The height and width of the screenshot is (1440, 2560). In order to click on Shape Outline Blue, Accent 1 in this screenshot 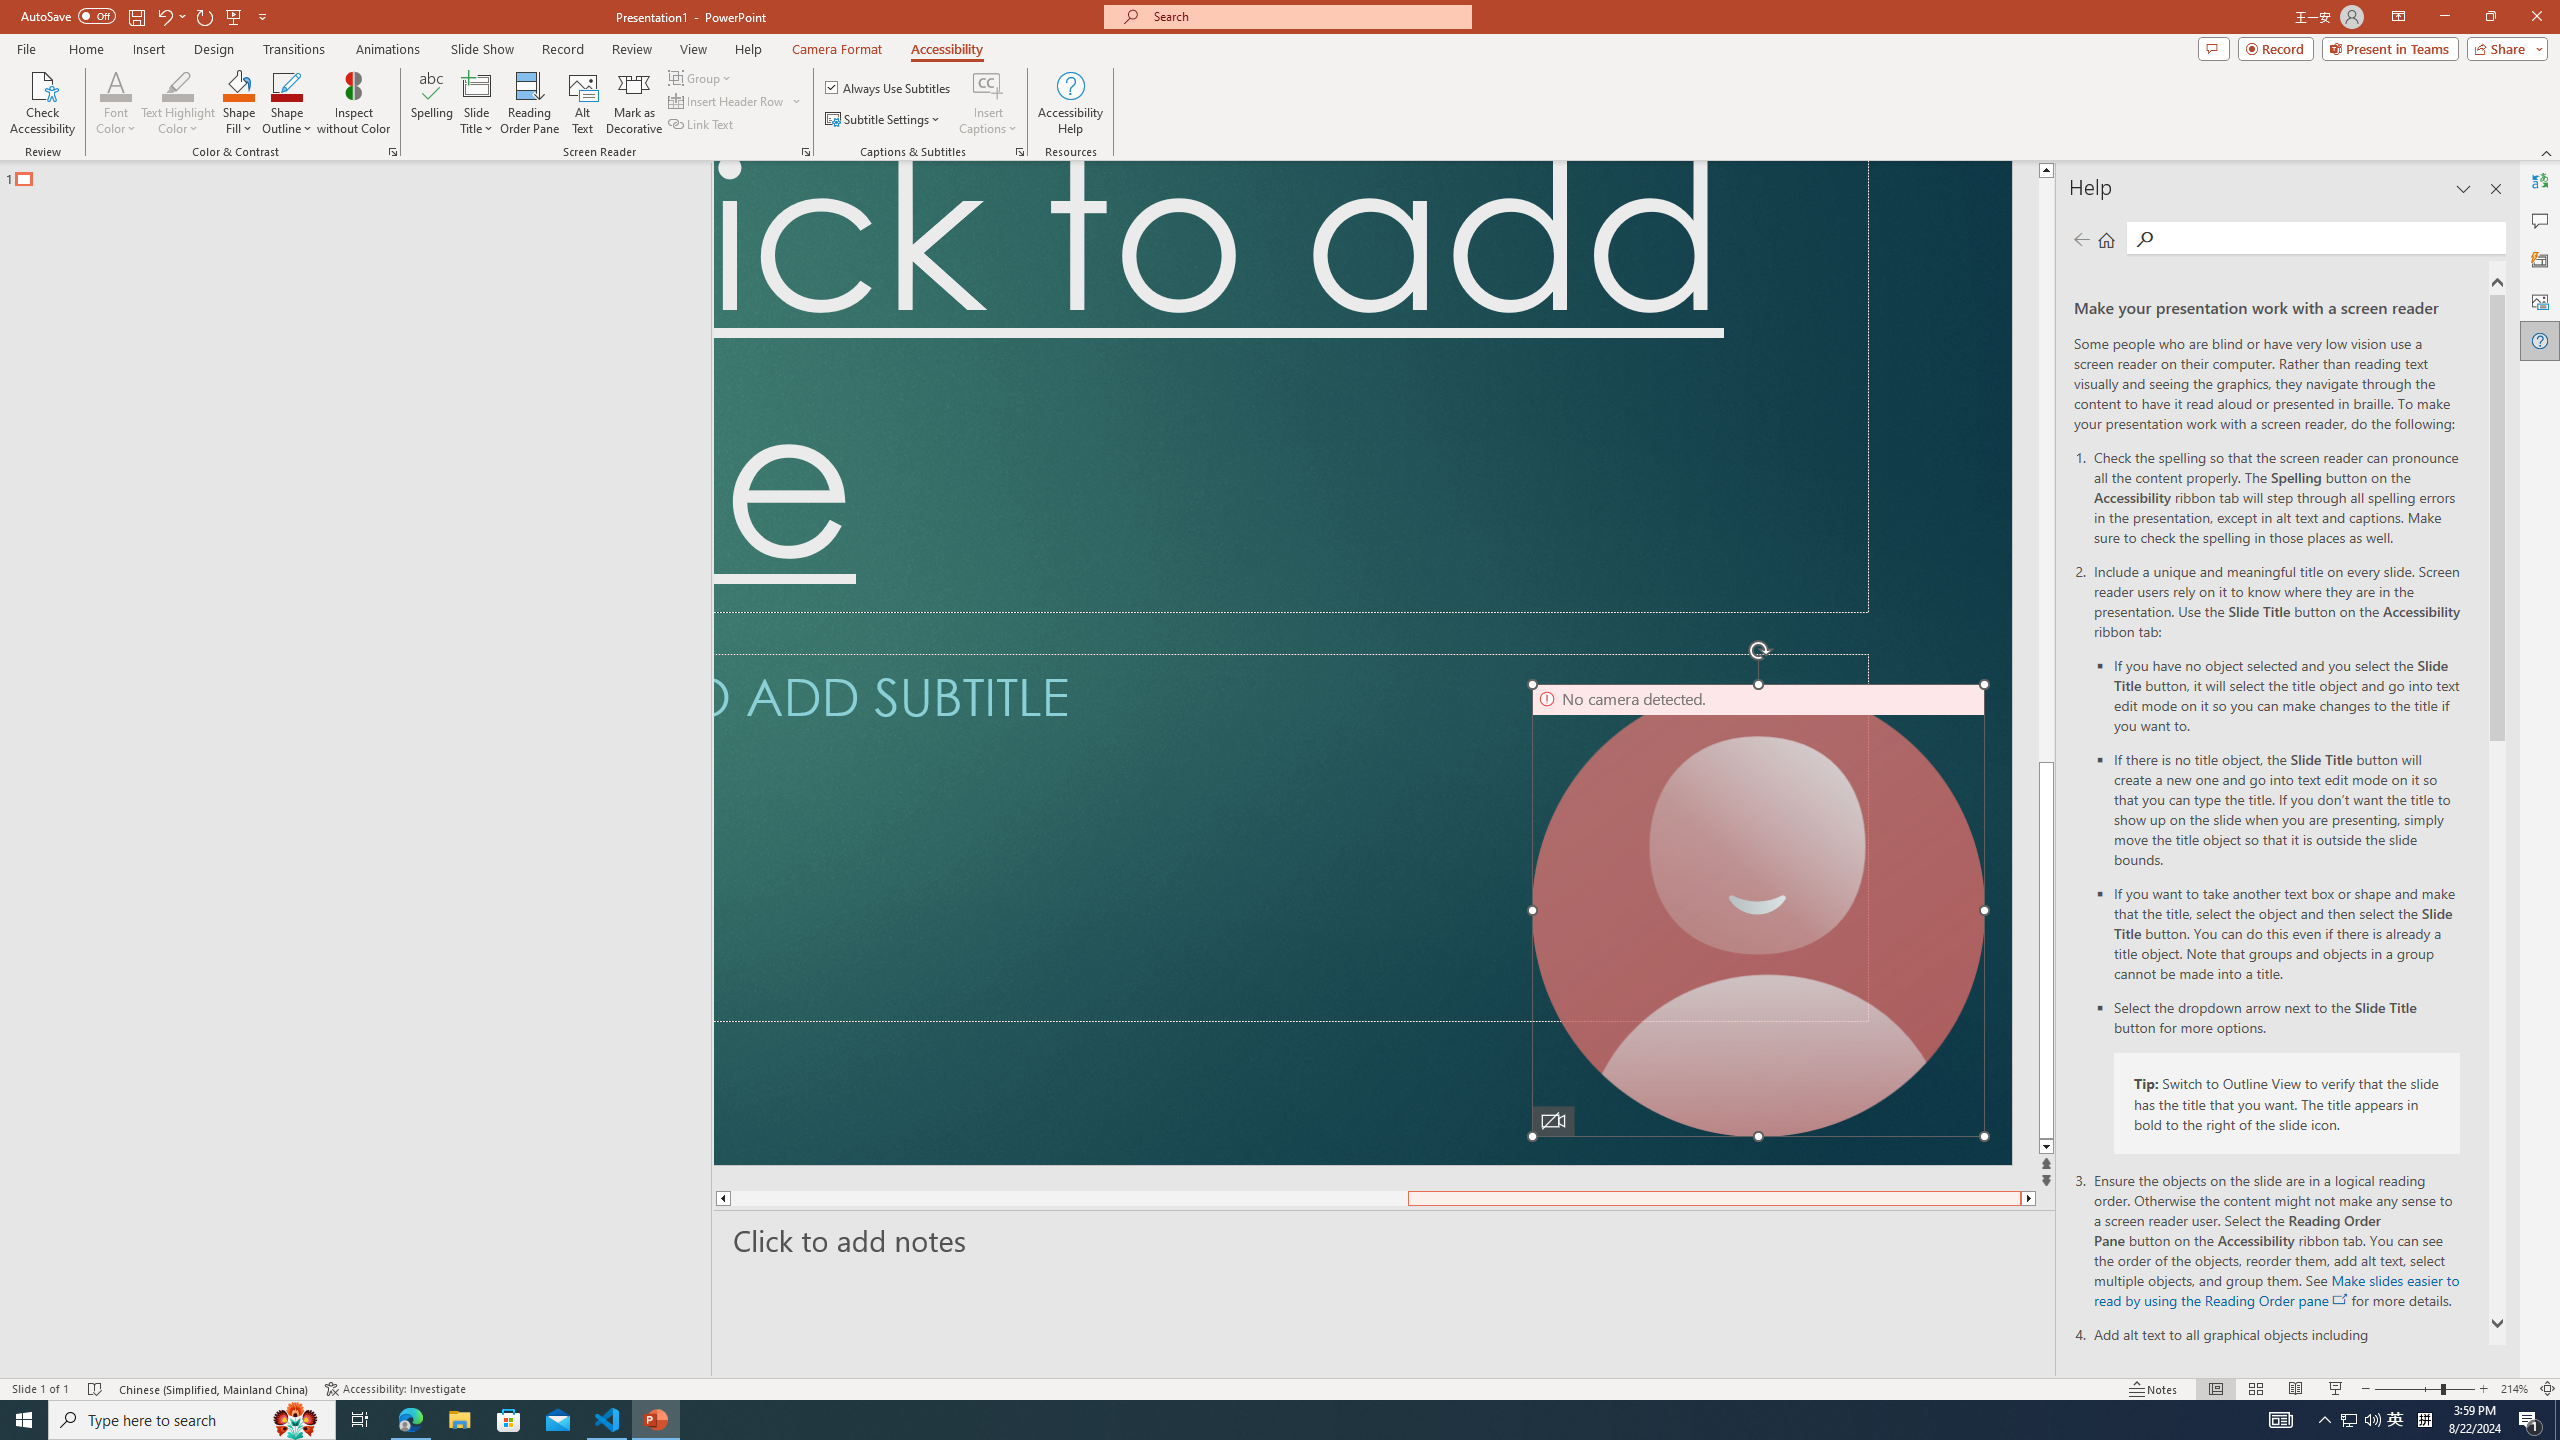, I will do `click(288, 85)`.